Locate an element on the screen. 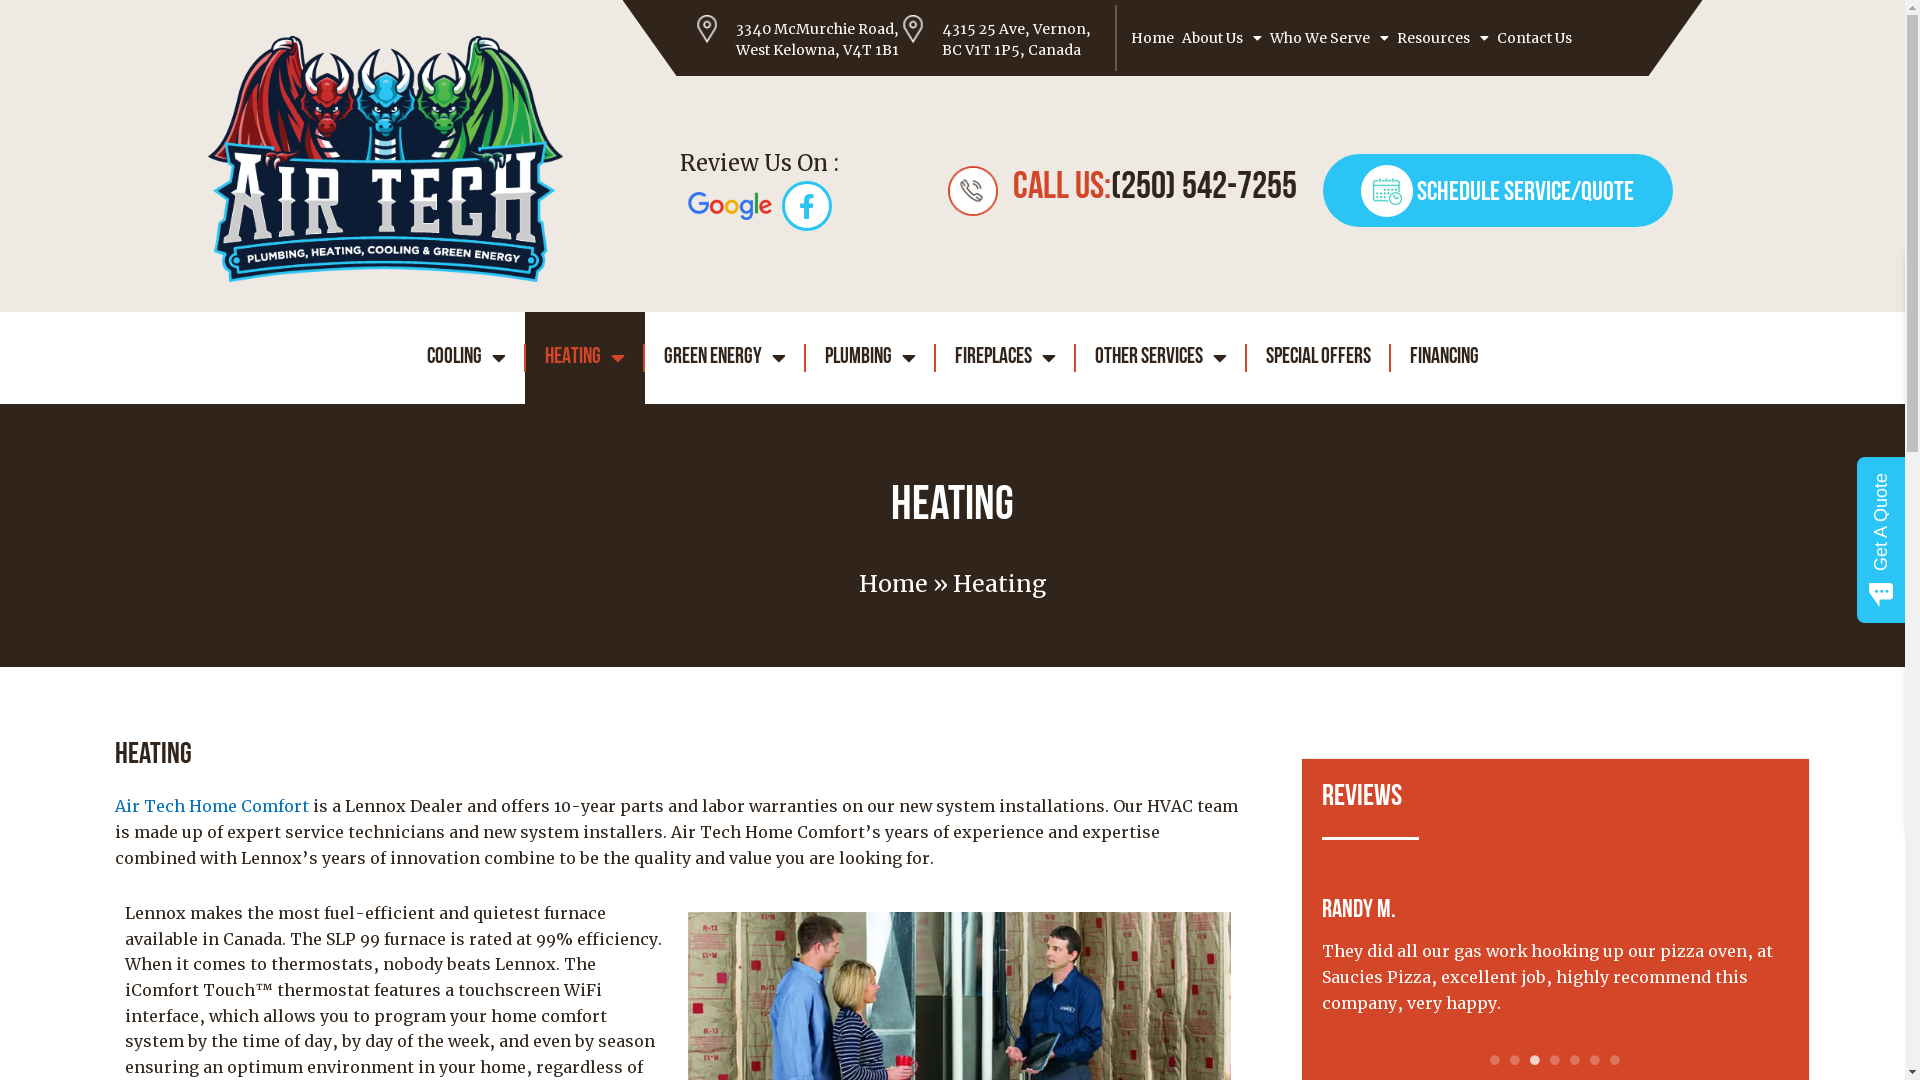 This screenshot has width=1920, height=1080. Home is located at coordinates (892, 584).